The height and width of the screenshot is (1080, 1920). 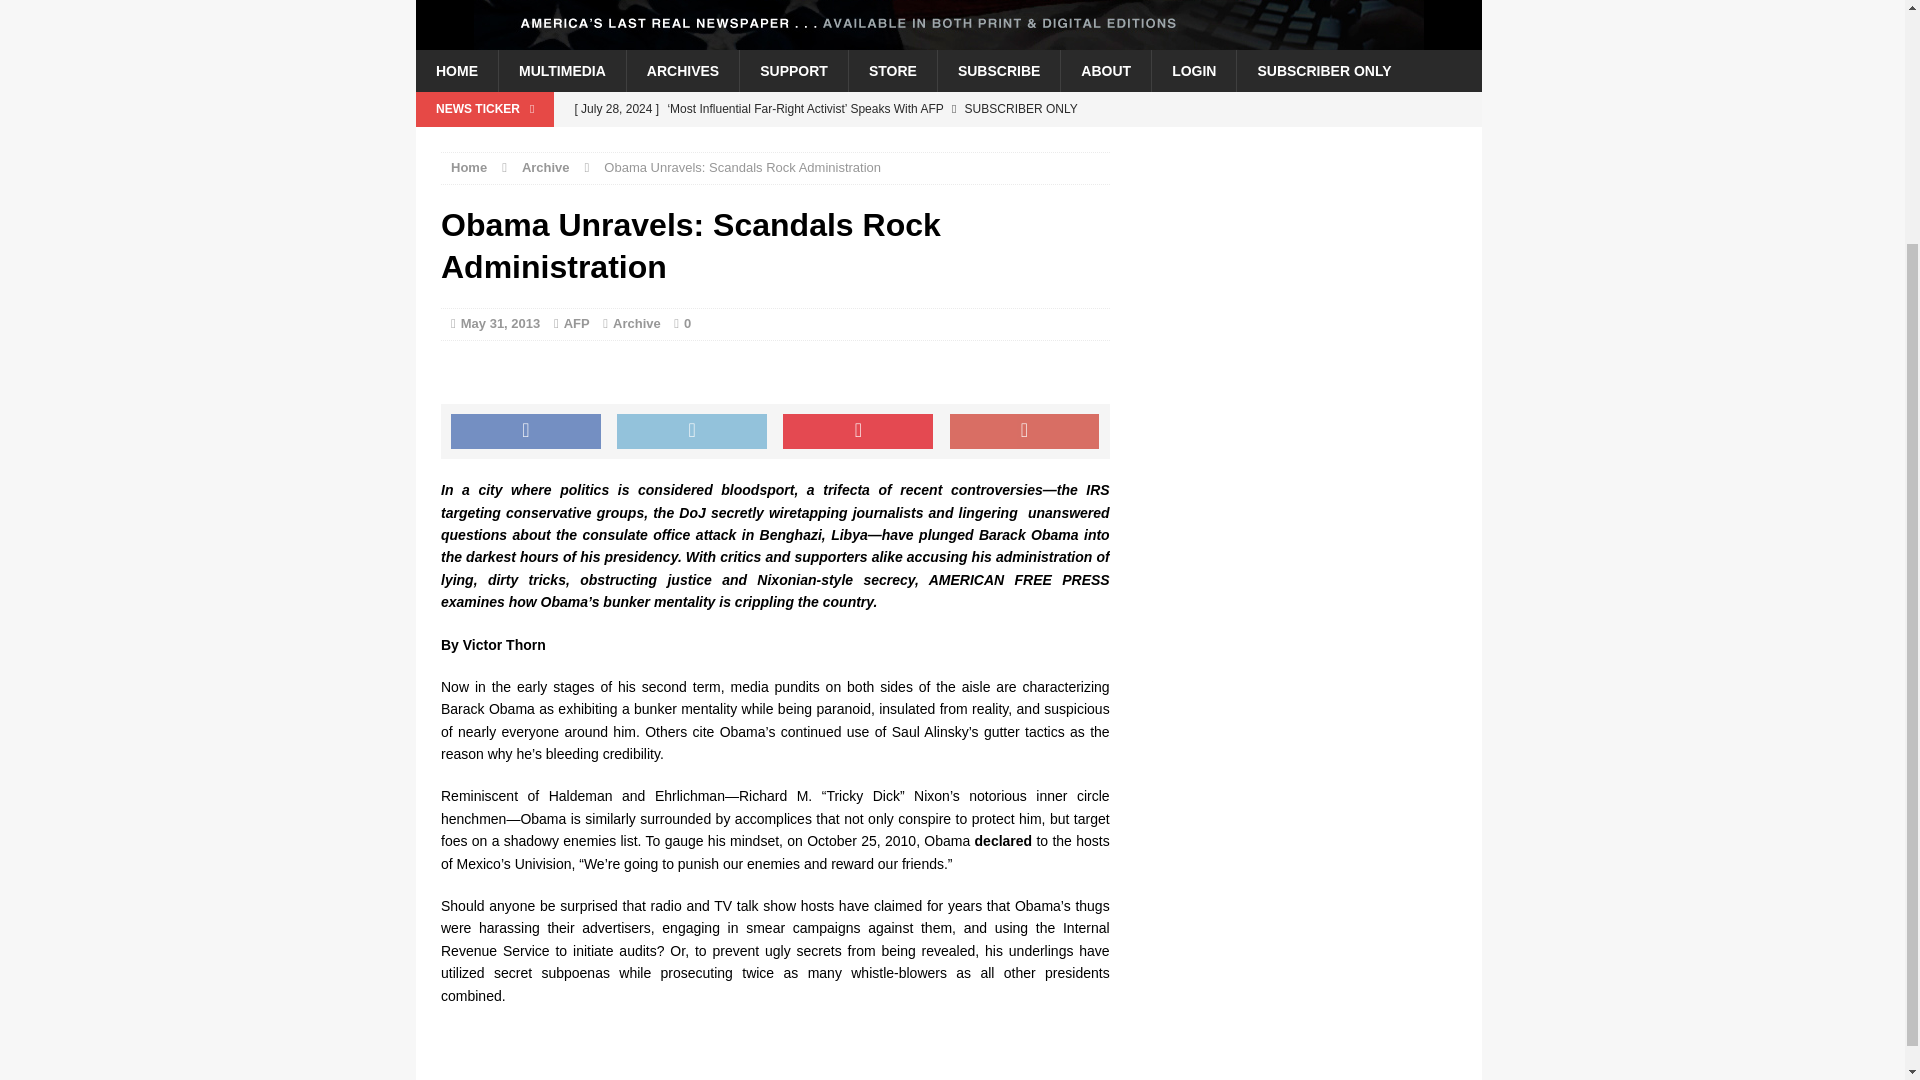 I want to click on Archive, so click(x=636, y=323).